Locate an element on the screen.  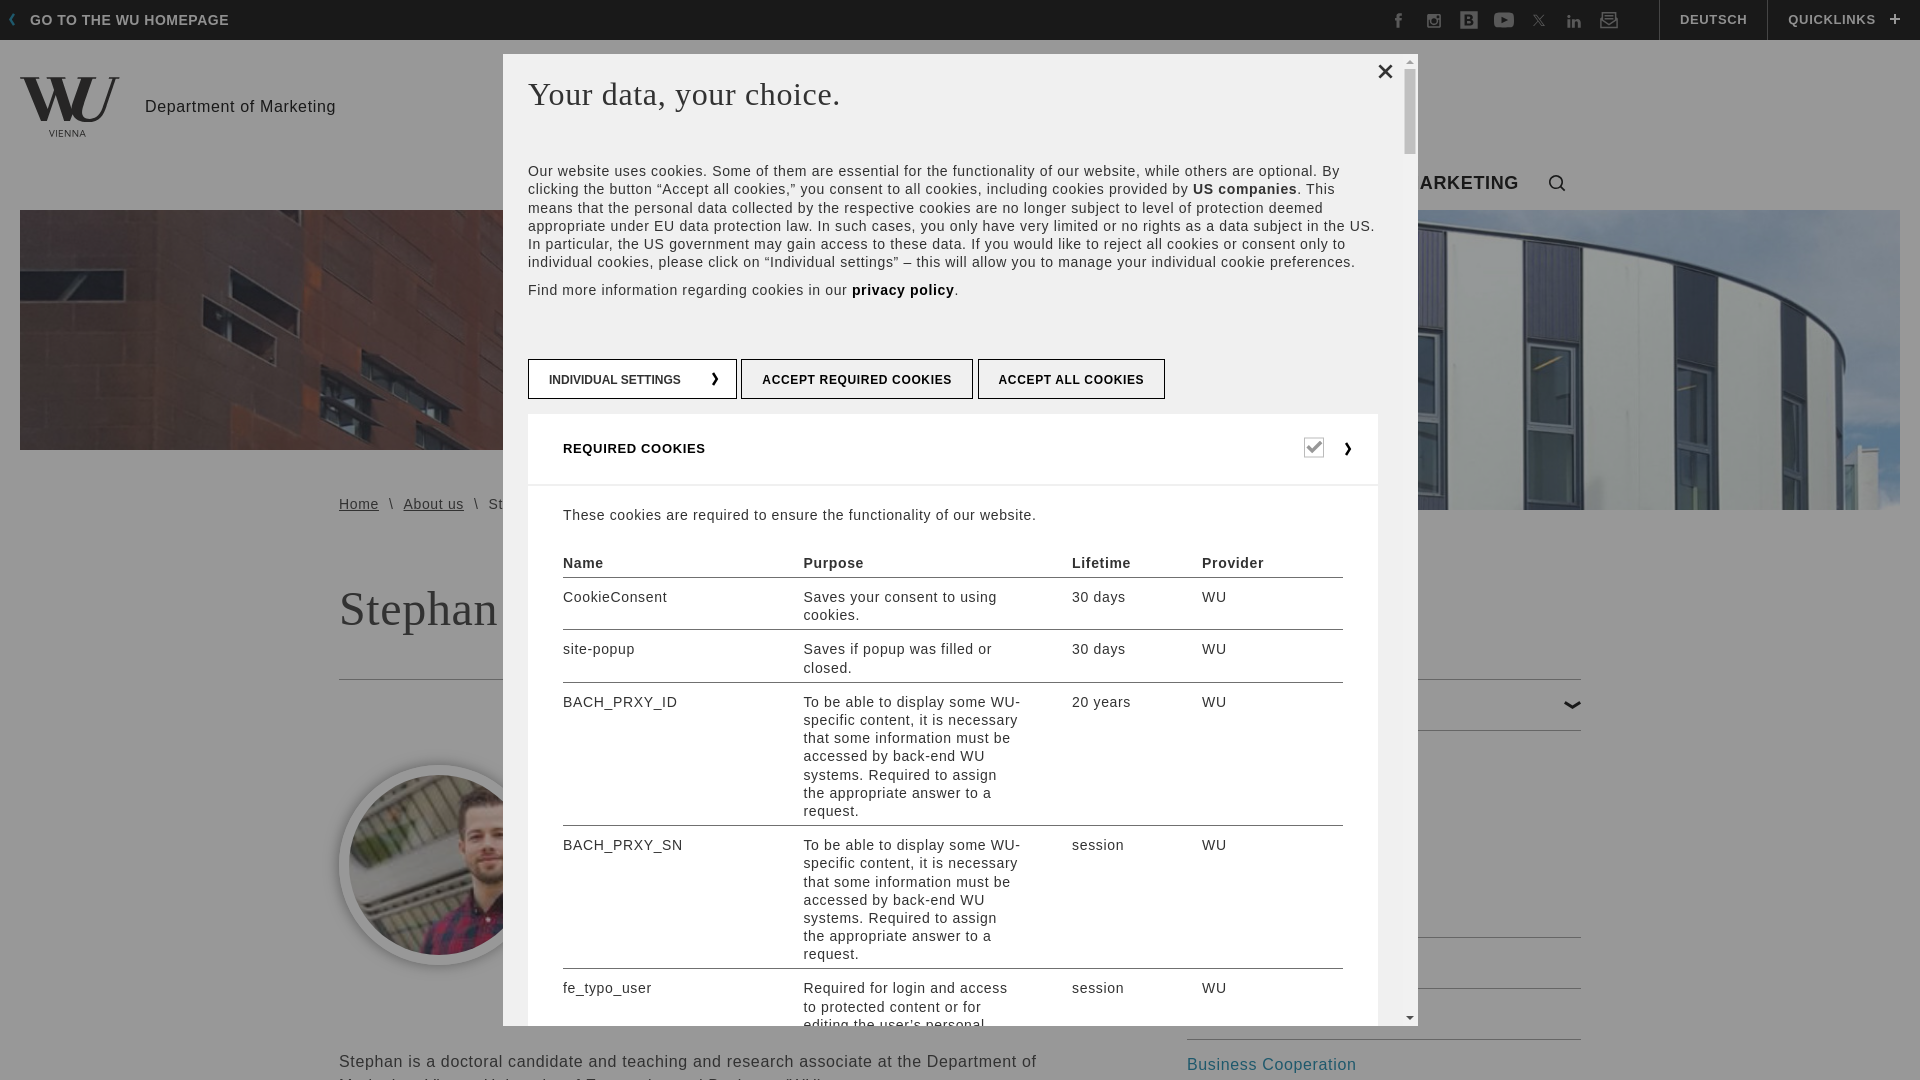
TEACHING is located at coordinates (178, 106).